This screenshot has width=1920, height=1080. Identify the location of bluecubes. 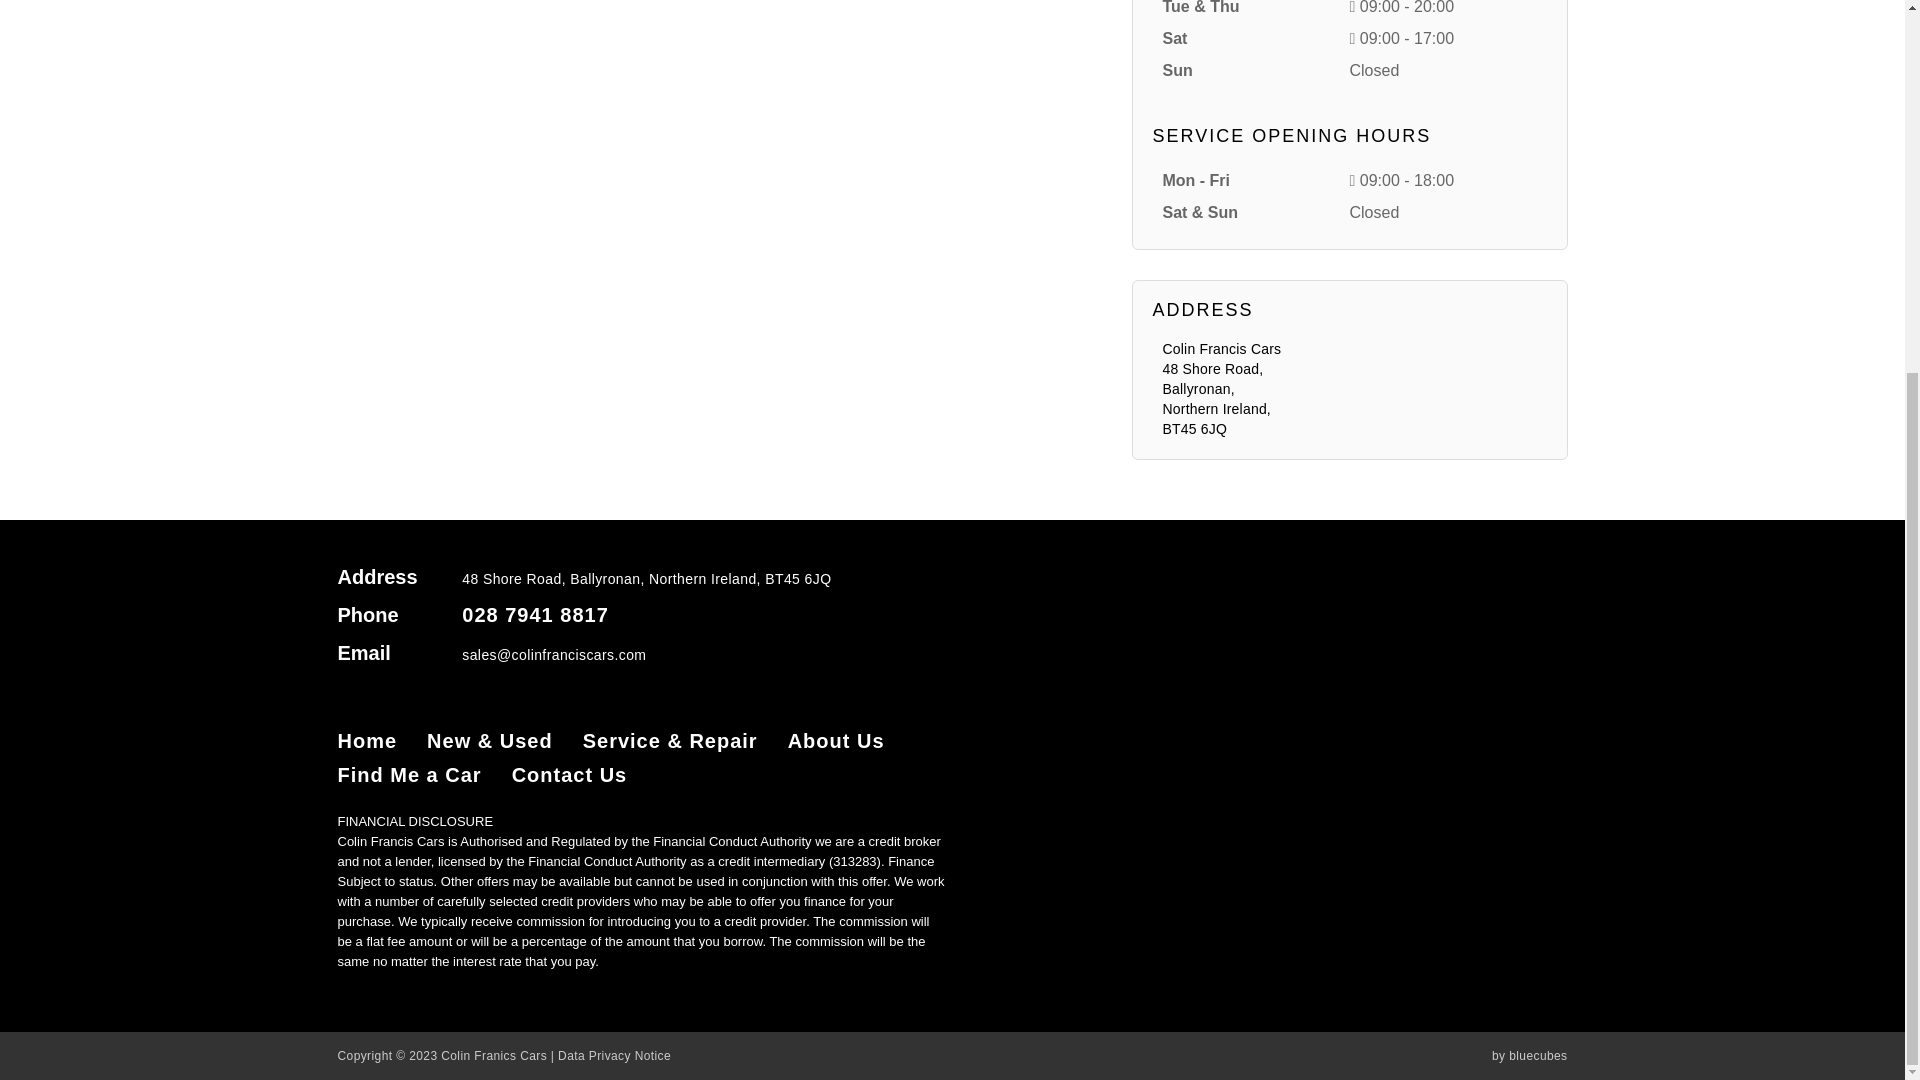
(1538, 1055).